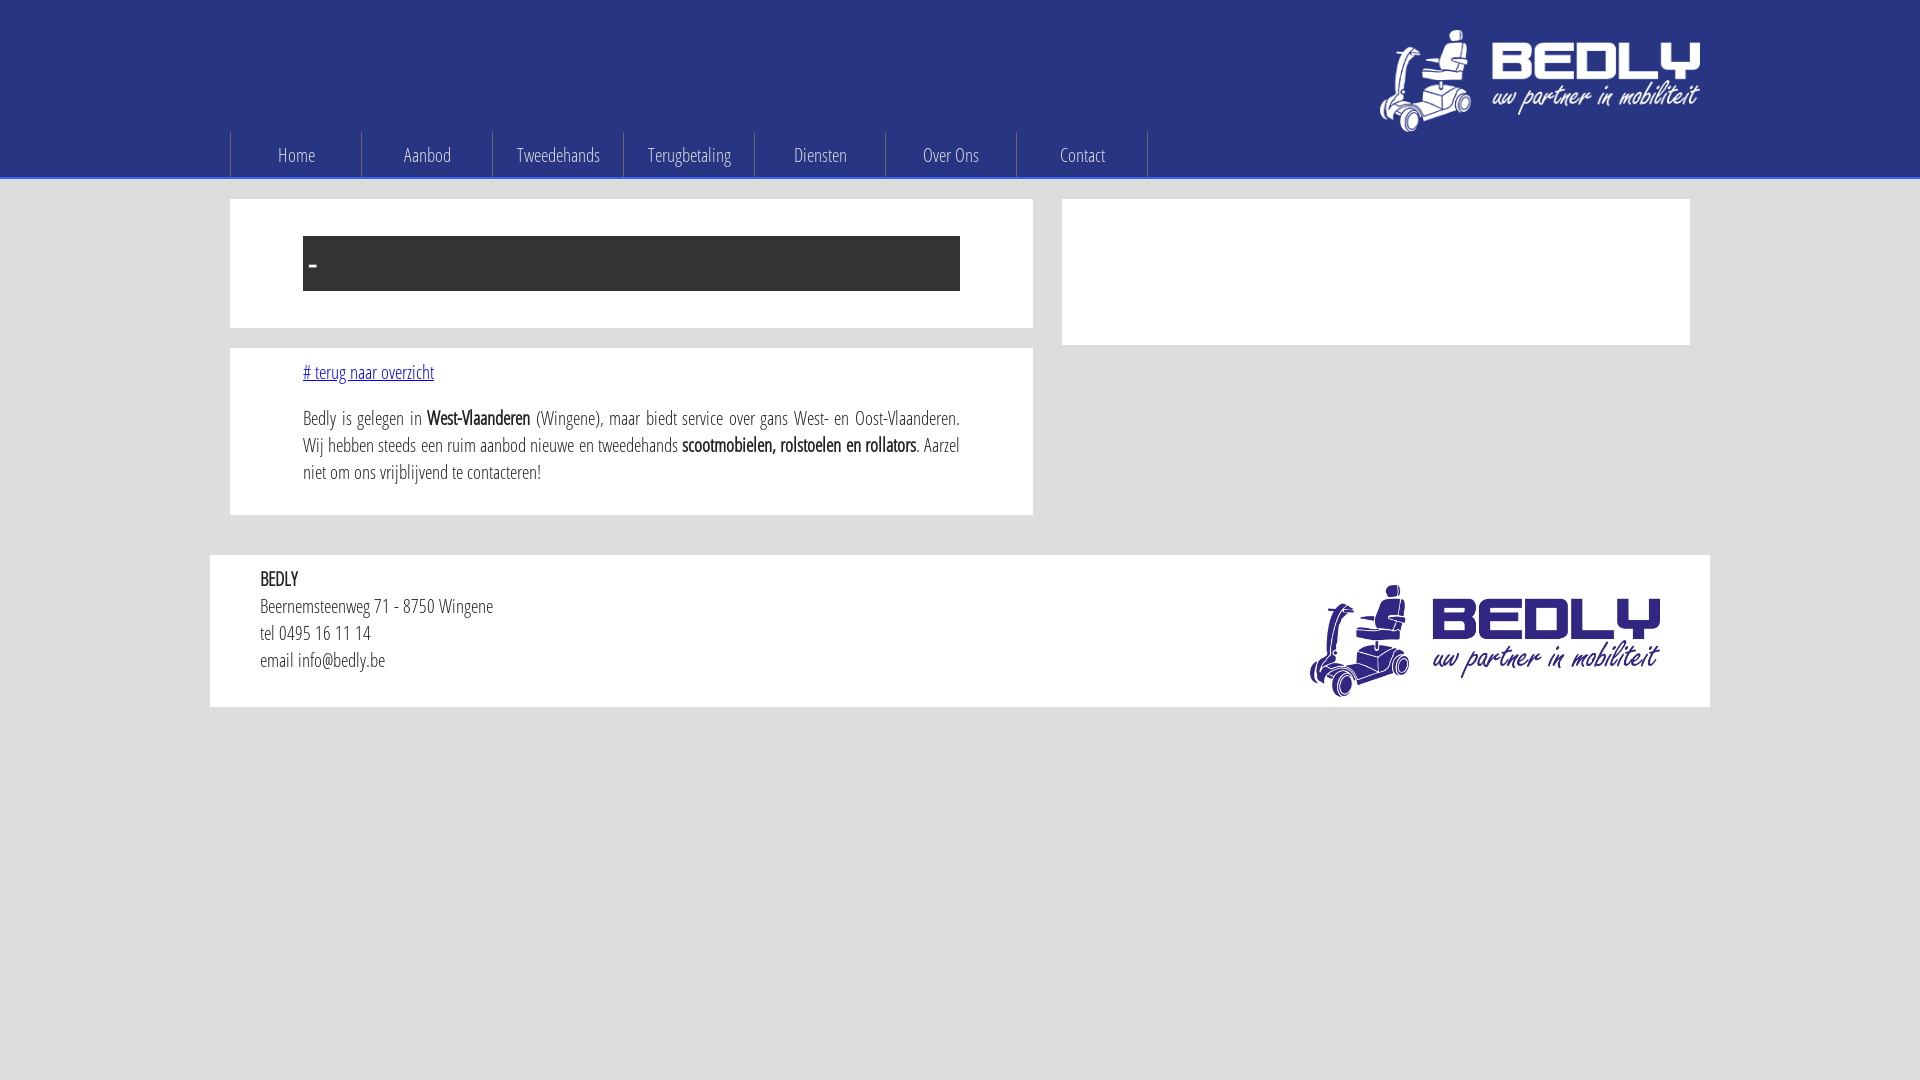 The image size is (1920, 1080). What do you see at coordinates (558, 154) in the screenshot?
I see `Tweedehands` at bounding box center [558, 154].